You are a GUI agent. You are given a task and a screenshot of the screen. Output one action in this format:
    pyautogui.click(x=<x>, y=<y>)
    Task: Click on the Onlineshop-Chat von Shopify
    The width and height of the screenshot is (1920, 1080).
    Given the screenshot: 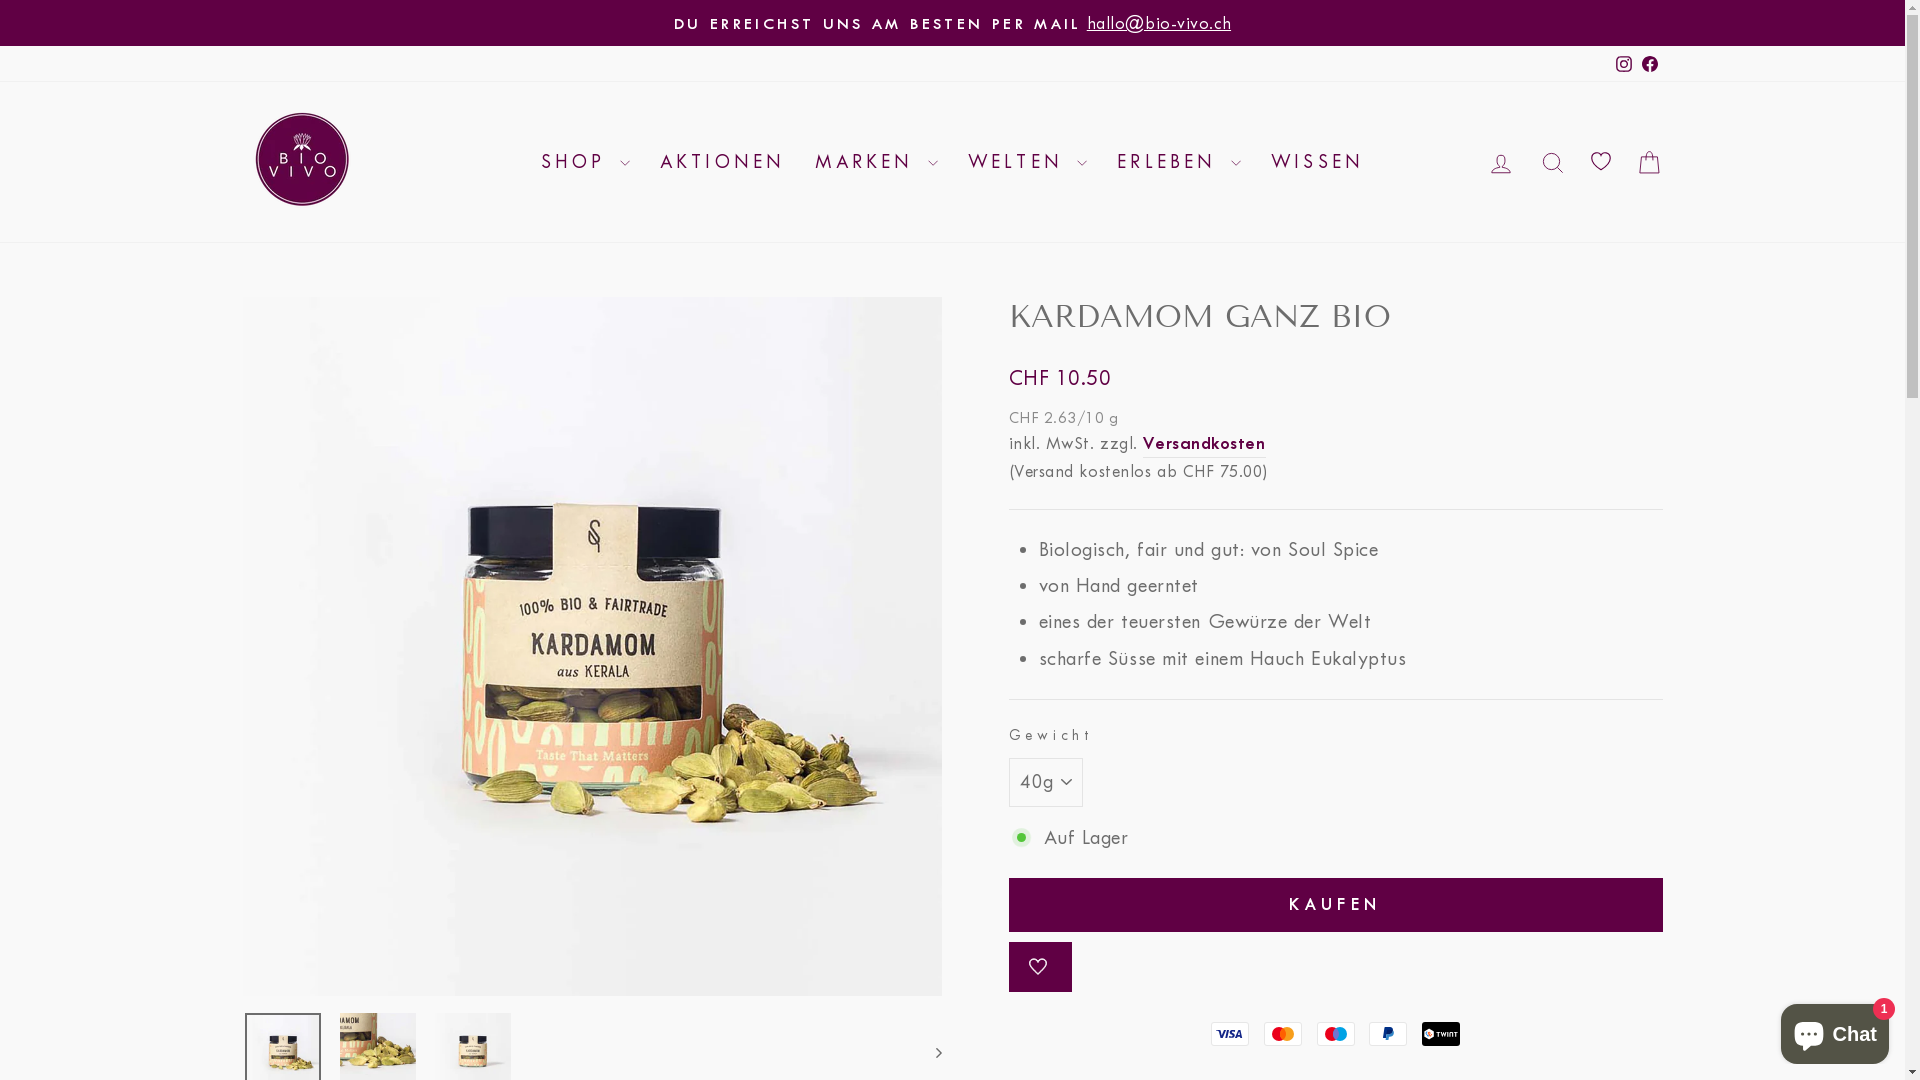 What is the action you would take?
    pyautogui.click(x=1835, y=1030)
    